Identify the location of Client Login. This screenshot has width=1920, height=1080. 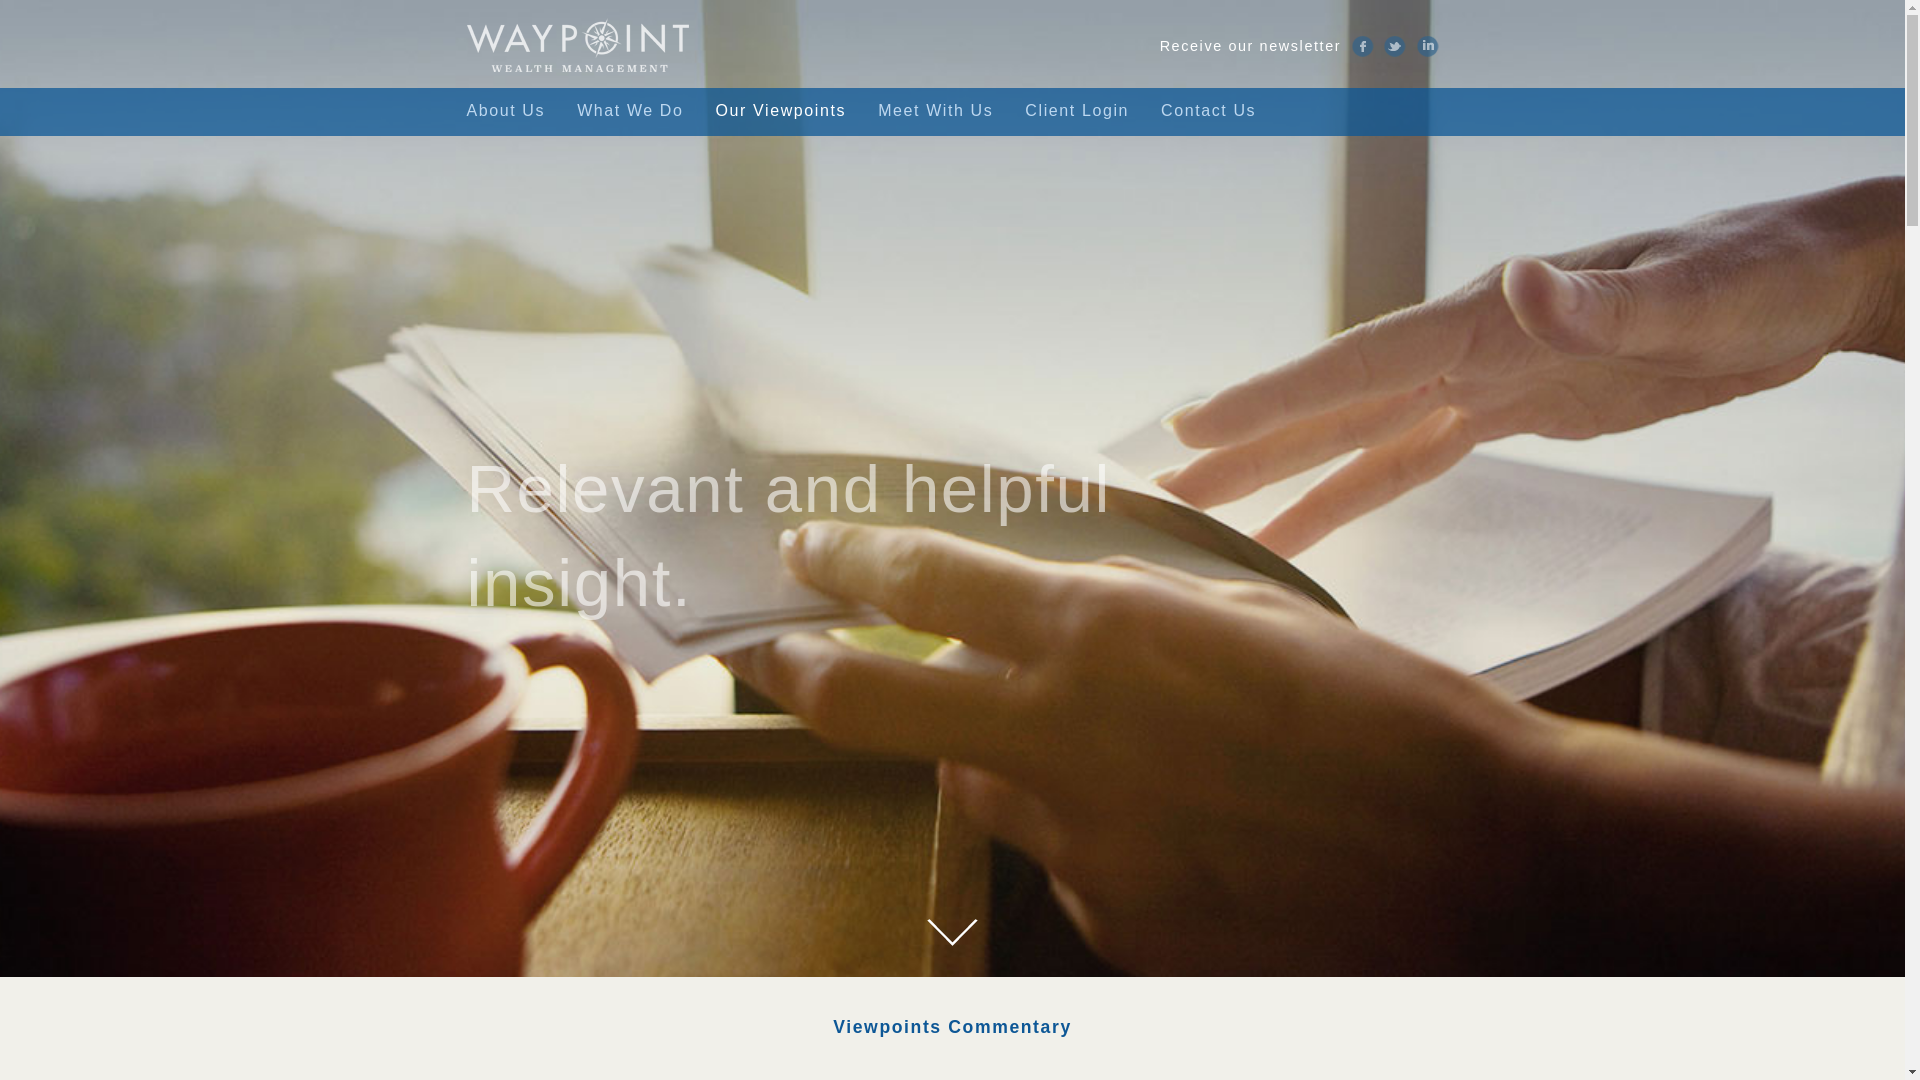
(1076, 112).